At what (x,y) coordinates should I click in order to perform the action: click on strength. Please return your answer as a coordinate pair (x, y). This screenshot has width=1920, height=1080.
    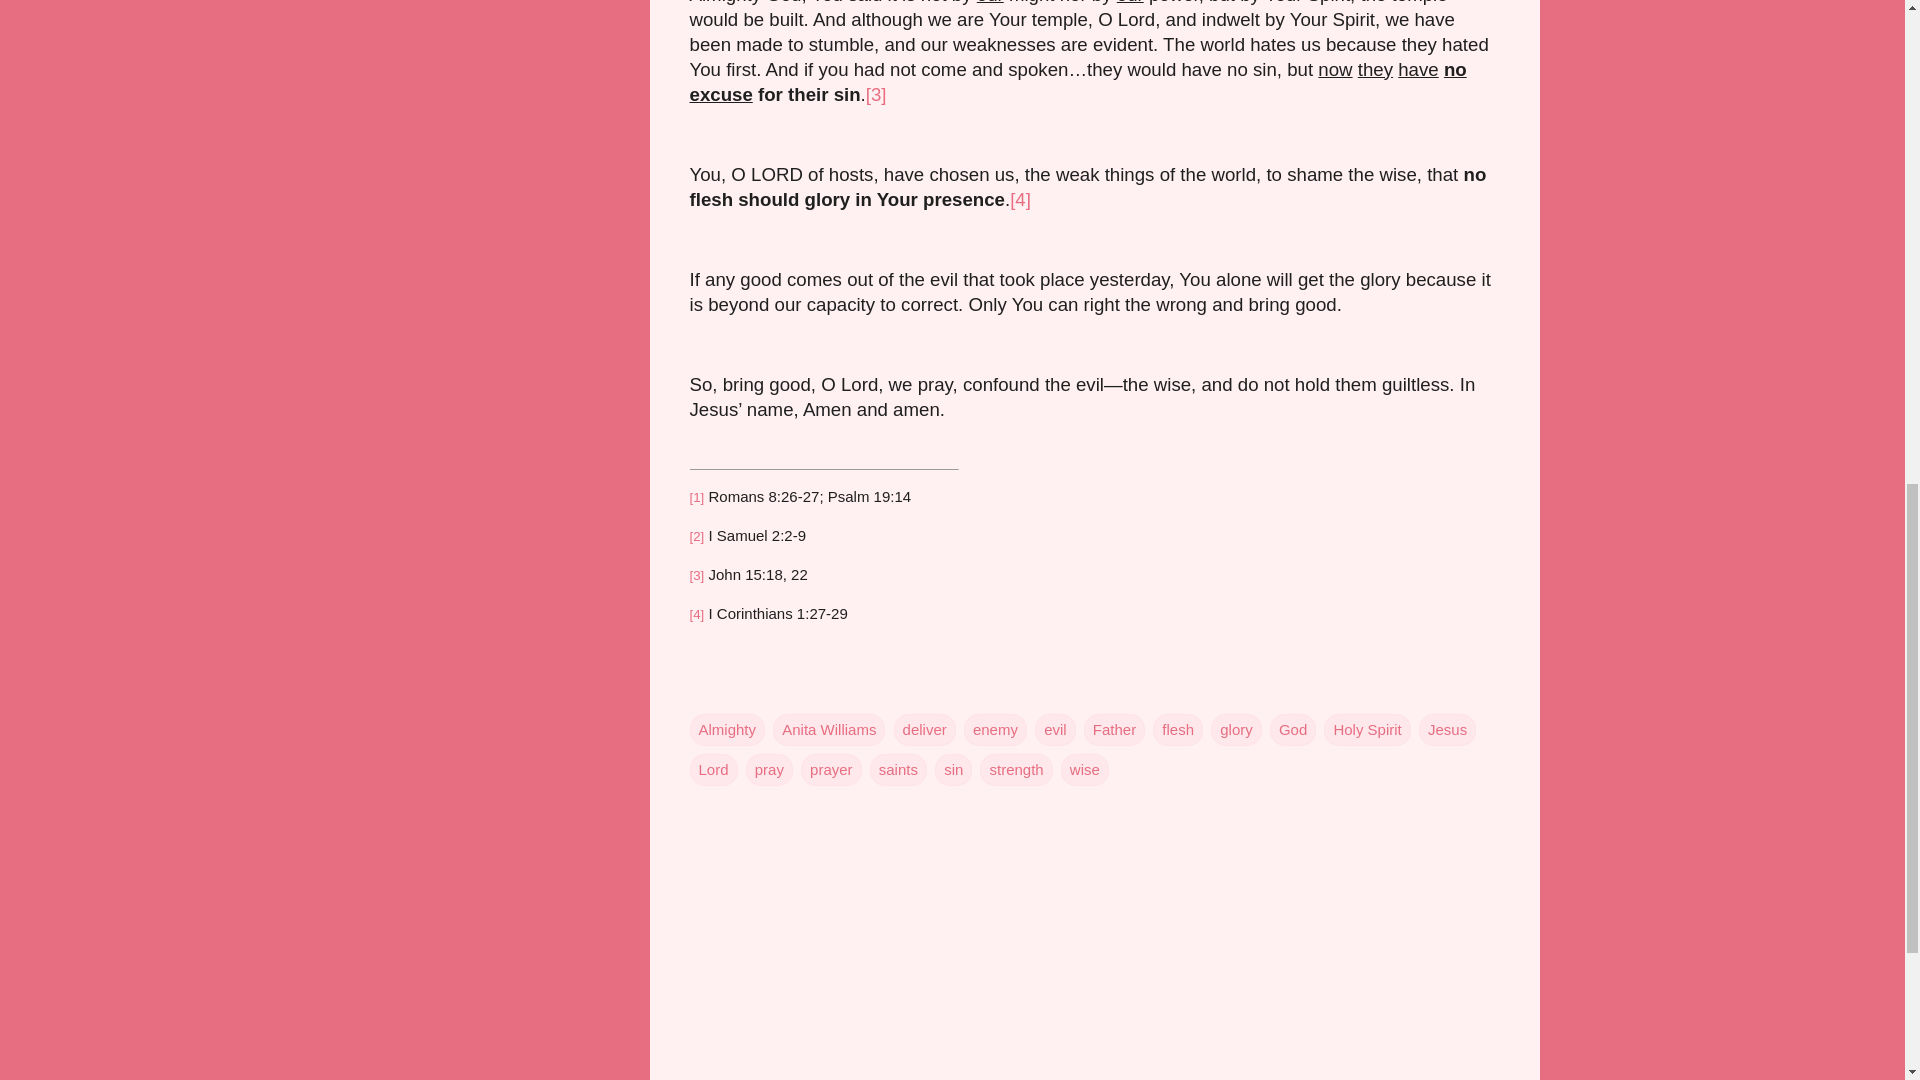
    Looking at the image, I should click on (1016, 770).